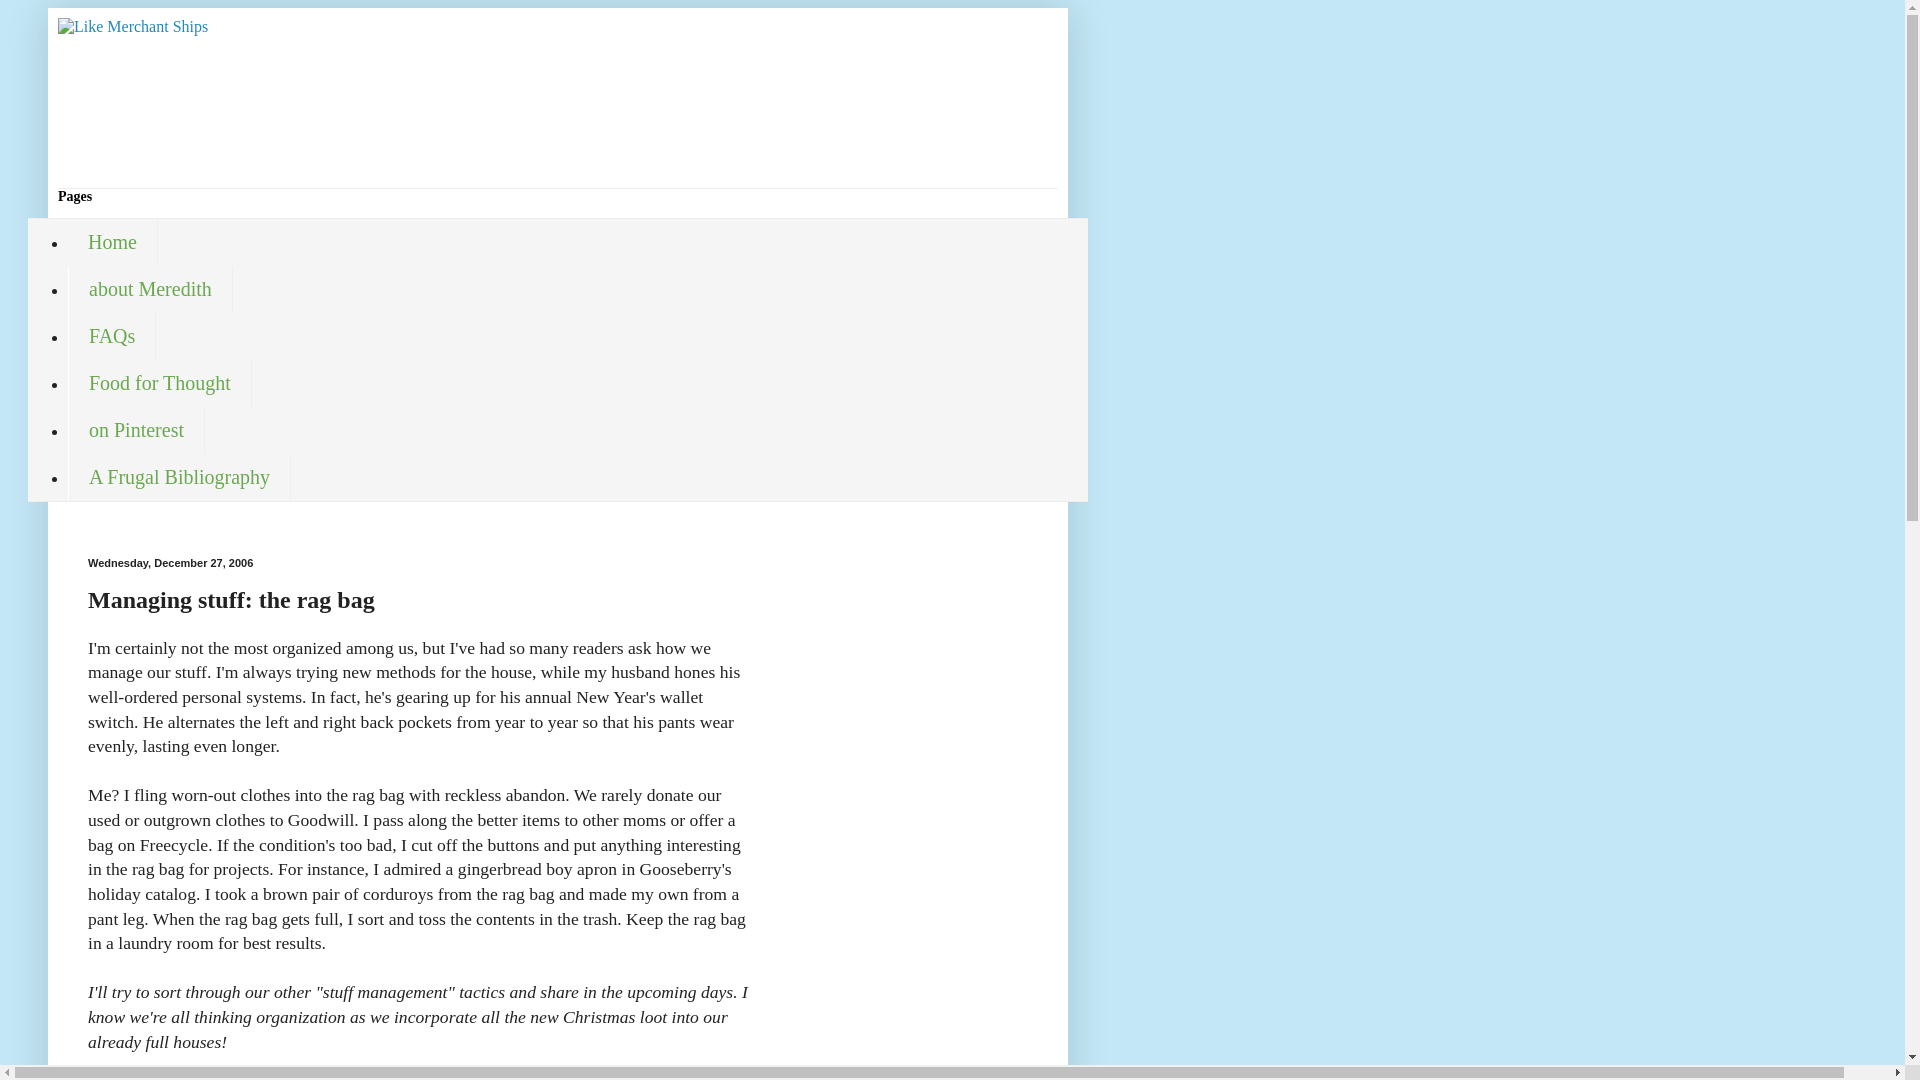 The height and width of the screenshot is (1080, 1920). Describe the element at coordinates (111, 336) in the screenshot. I see `FAQs` at that location.